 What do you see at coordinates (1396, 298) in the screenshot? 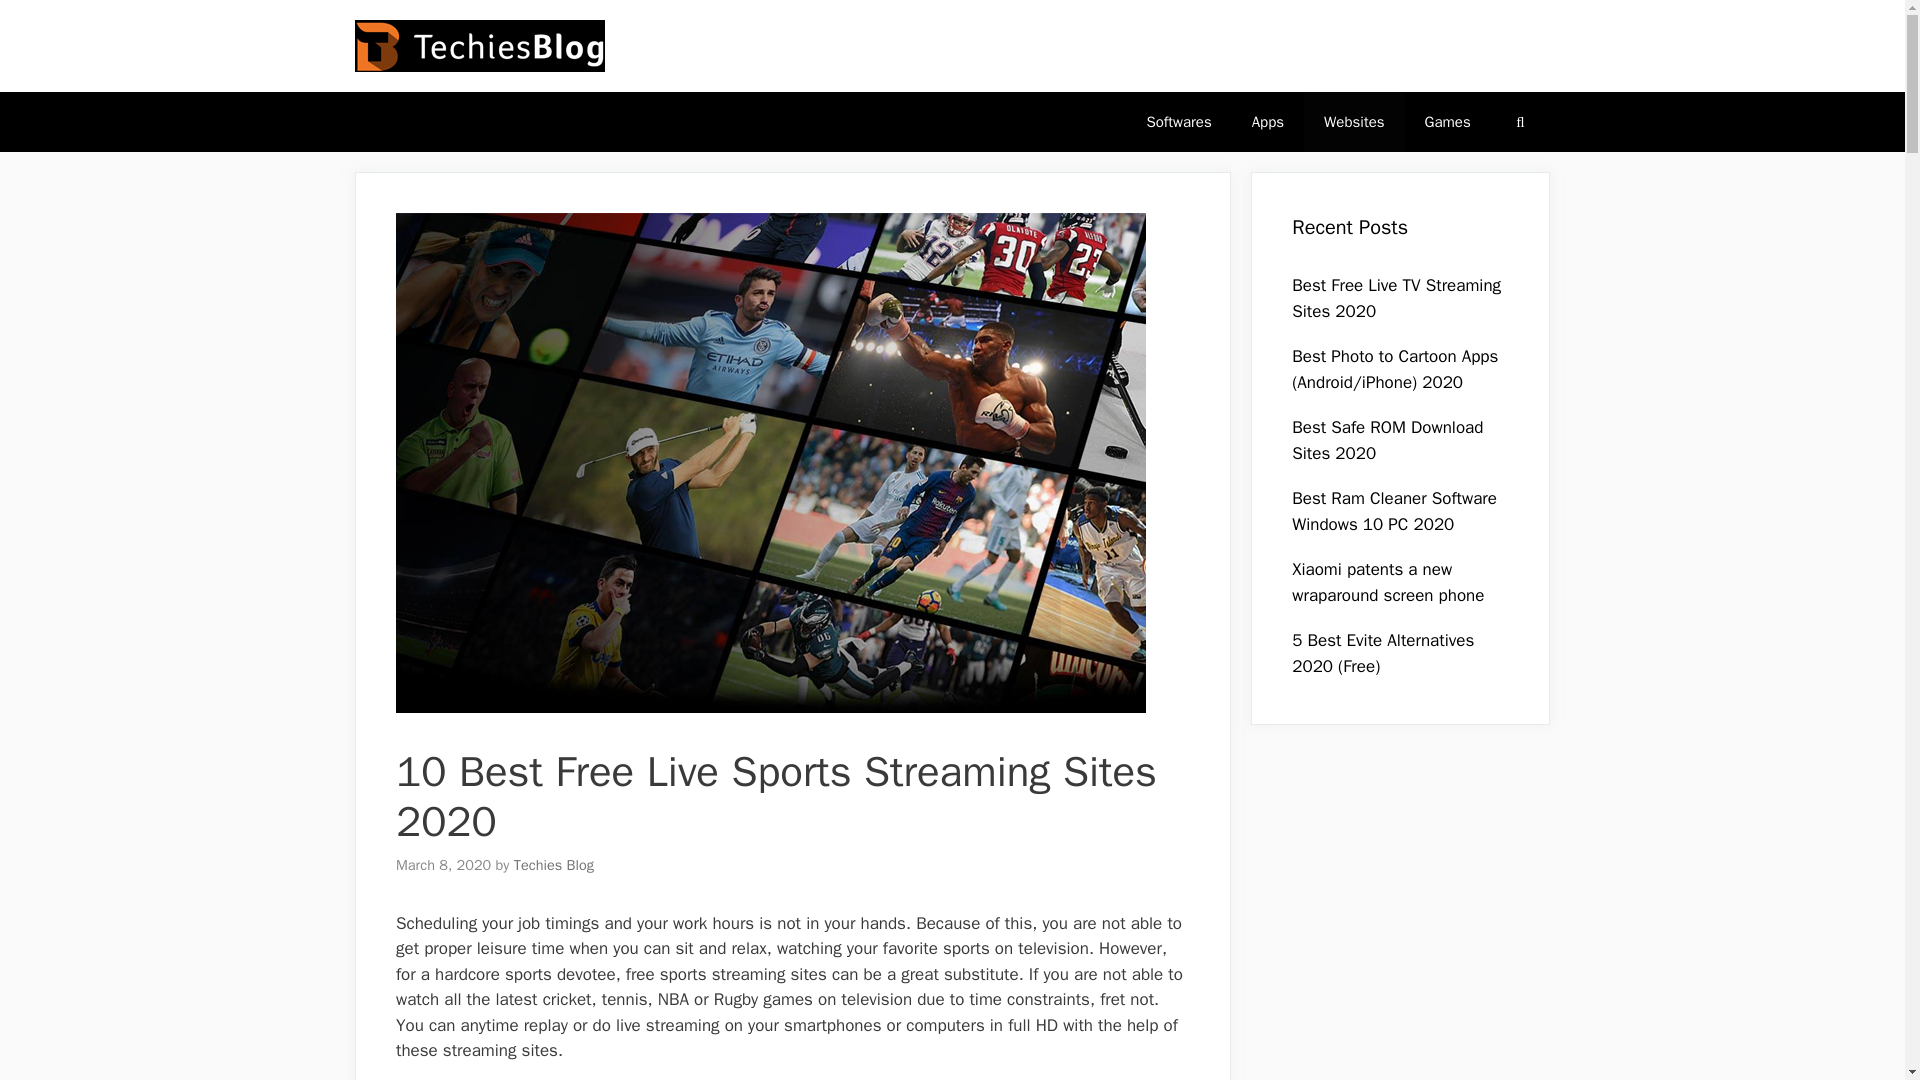
I see `Best Free Live TV Streaming Sites 2020` at bounding box center [1396, 298].